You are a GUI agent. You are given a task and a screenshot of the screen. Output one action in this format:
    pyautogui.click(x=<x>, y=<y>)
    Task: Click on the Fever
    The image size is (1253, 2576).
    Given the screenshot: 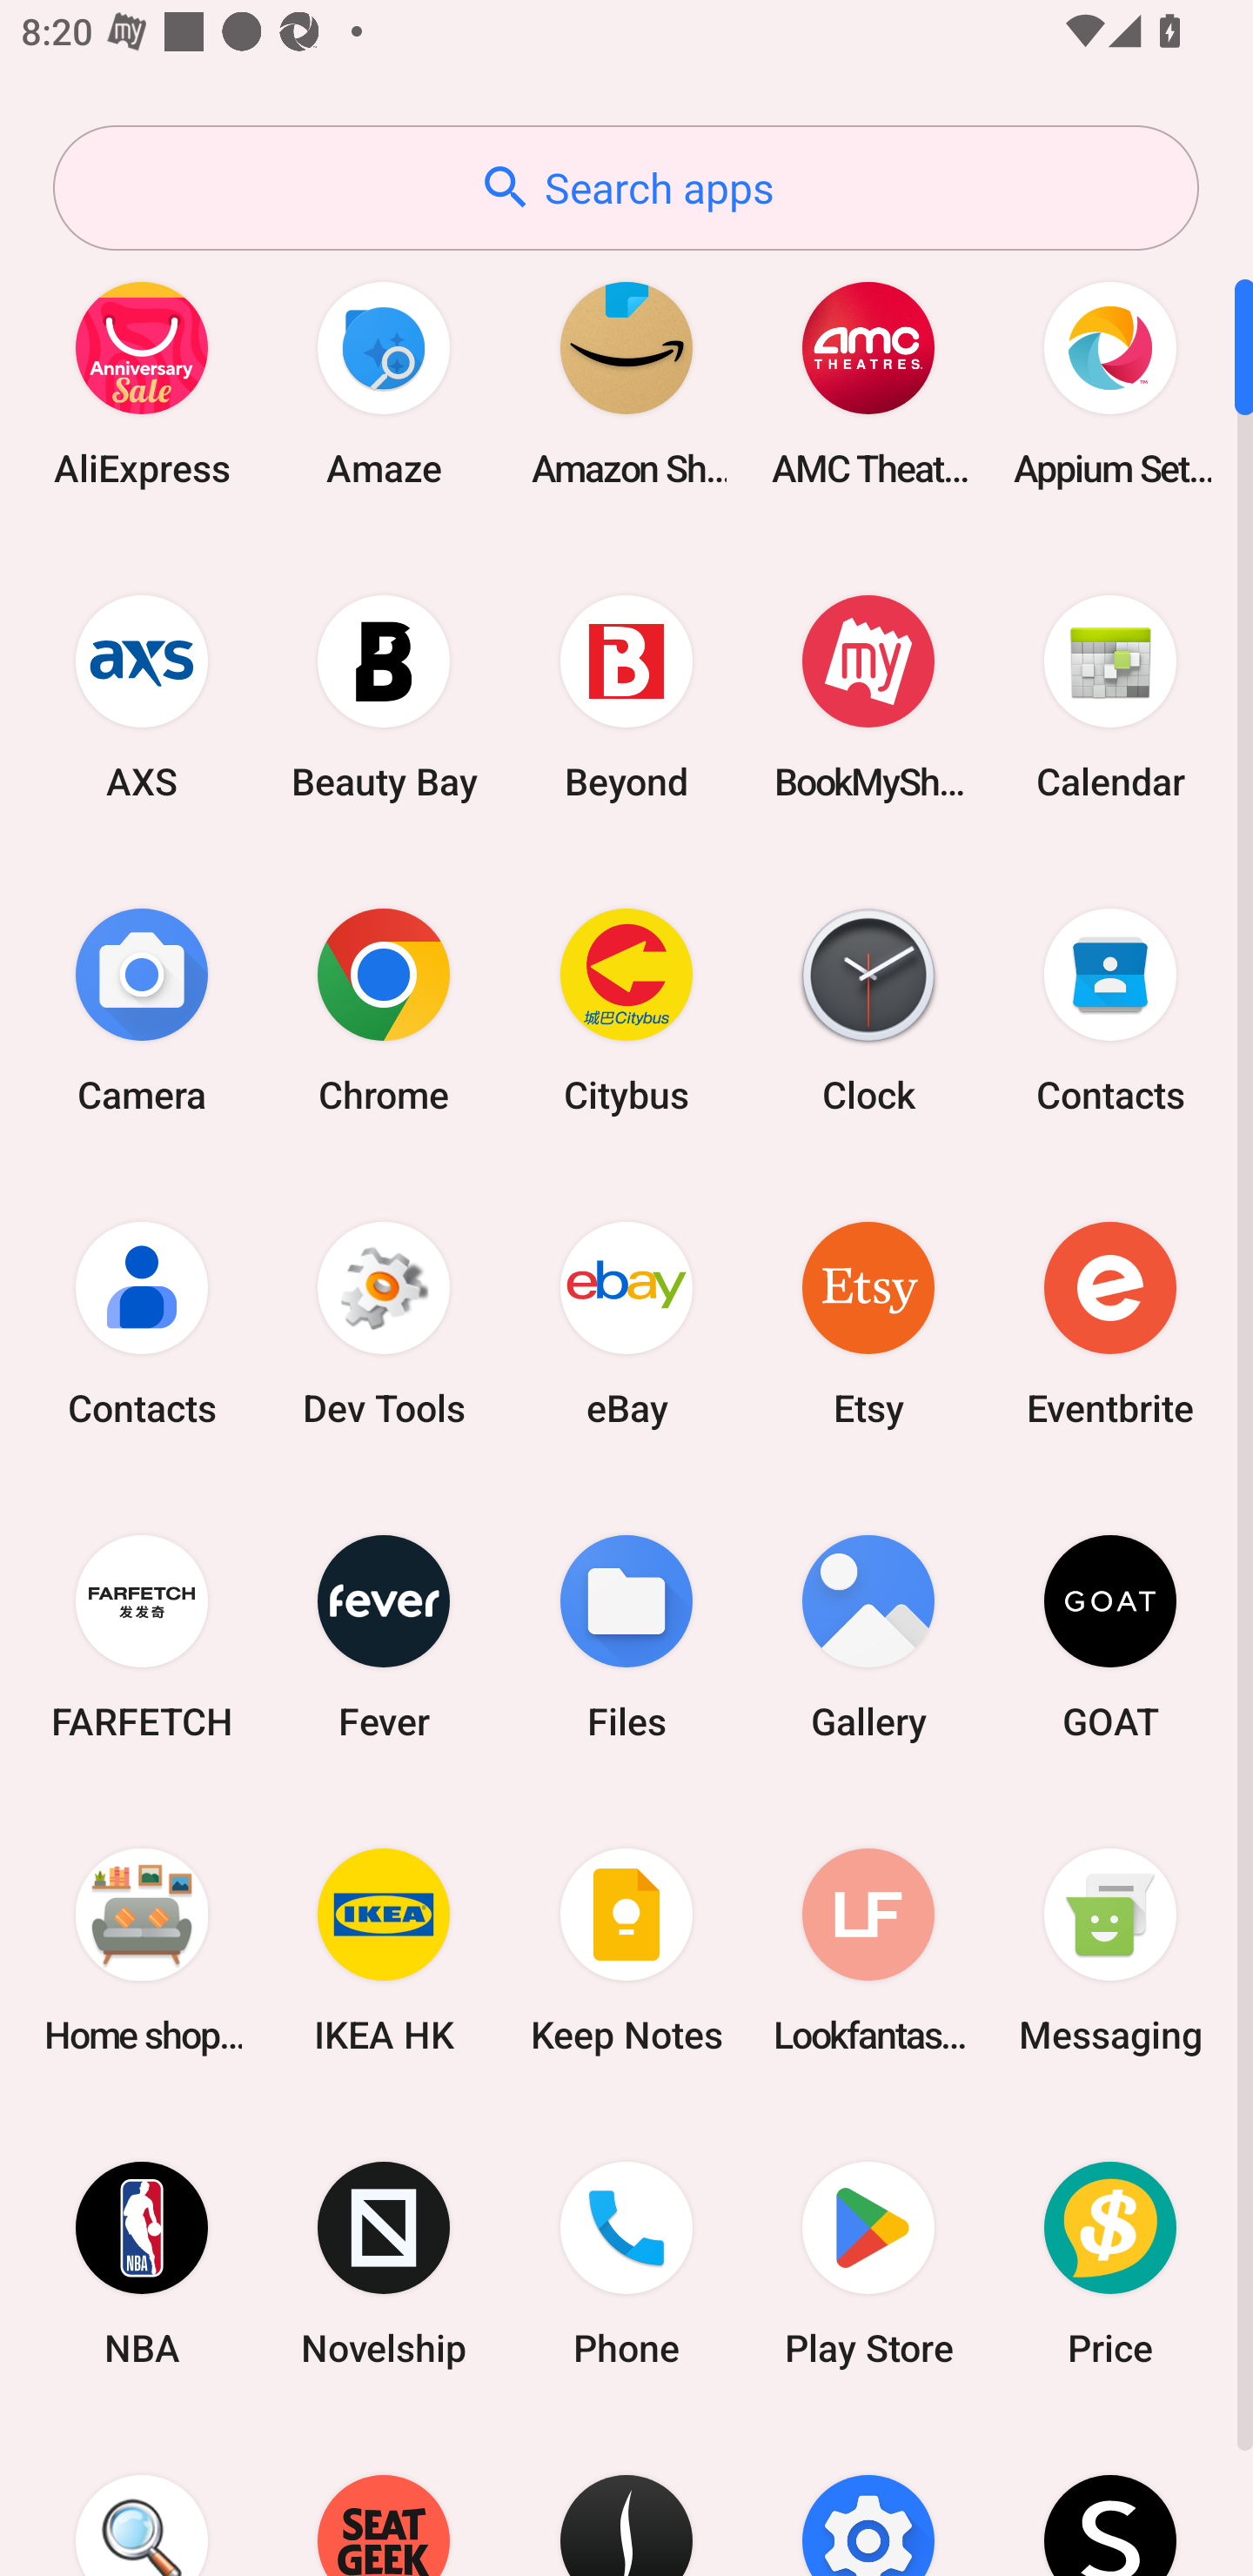 What is the action you would take?
    pyautogui.click(x=384, y=1636)
    